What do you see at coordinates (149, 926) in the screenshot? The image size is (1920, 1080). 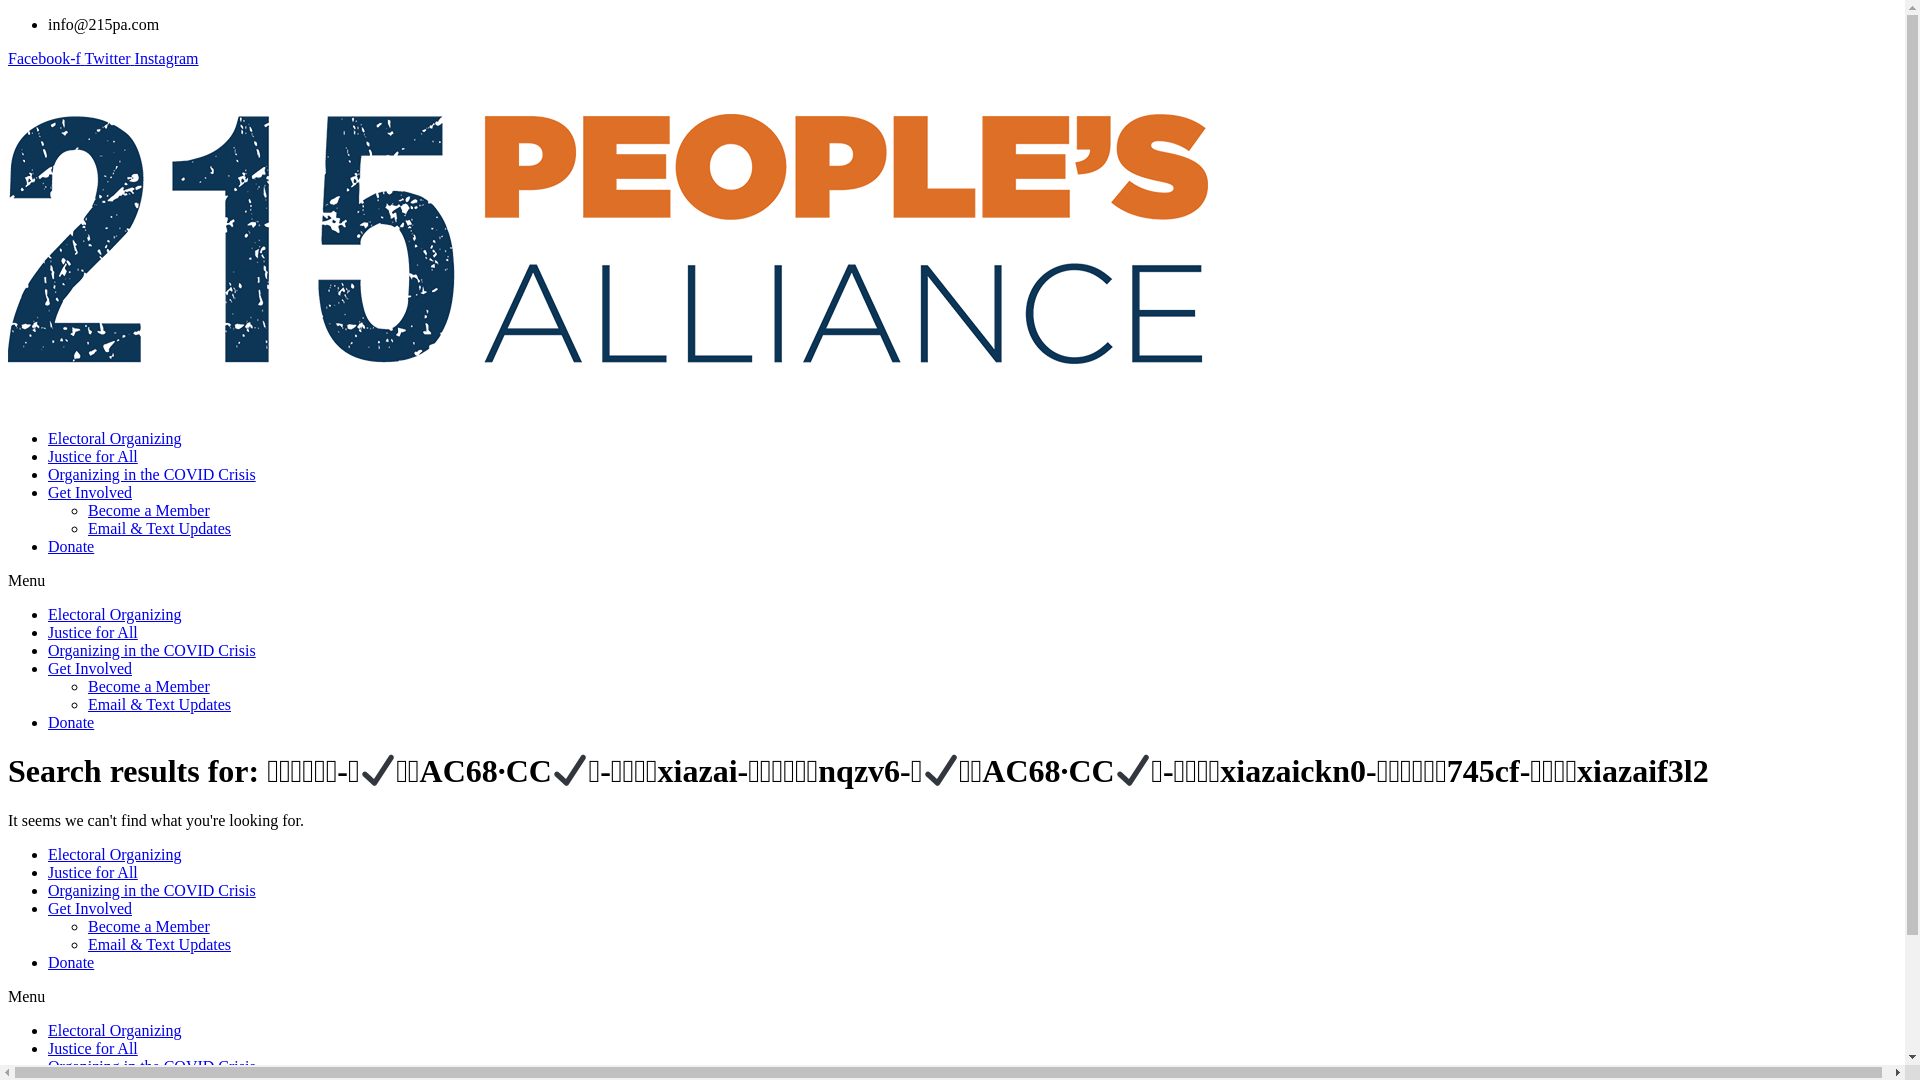 I see `Become a Member` at bounding box center [149, 926].